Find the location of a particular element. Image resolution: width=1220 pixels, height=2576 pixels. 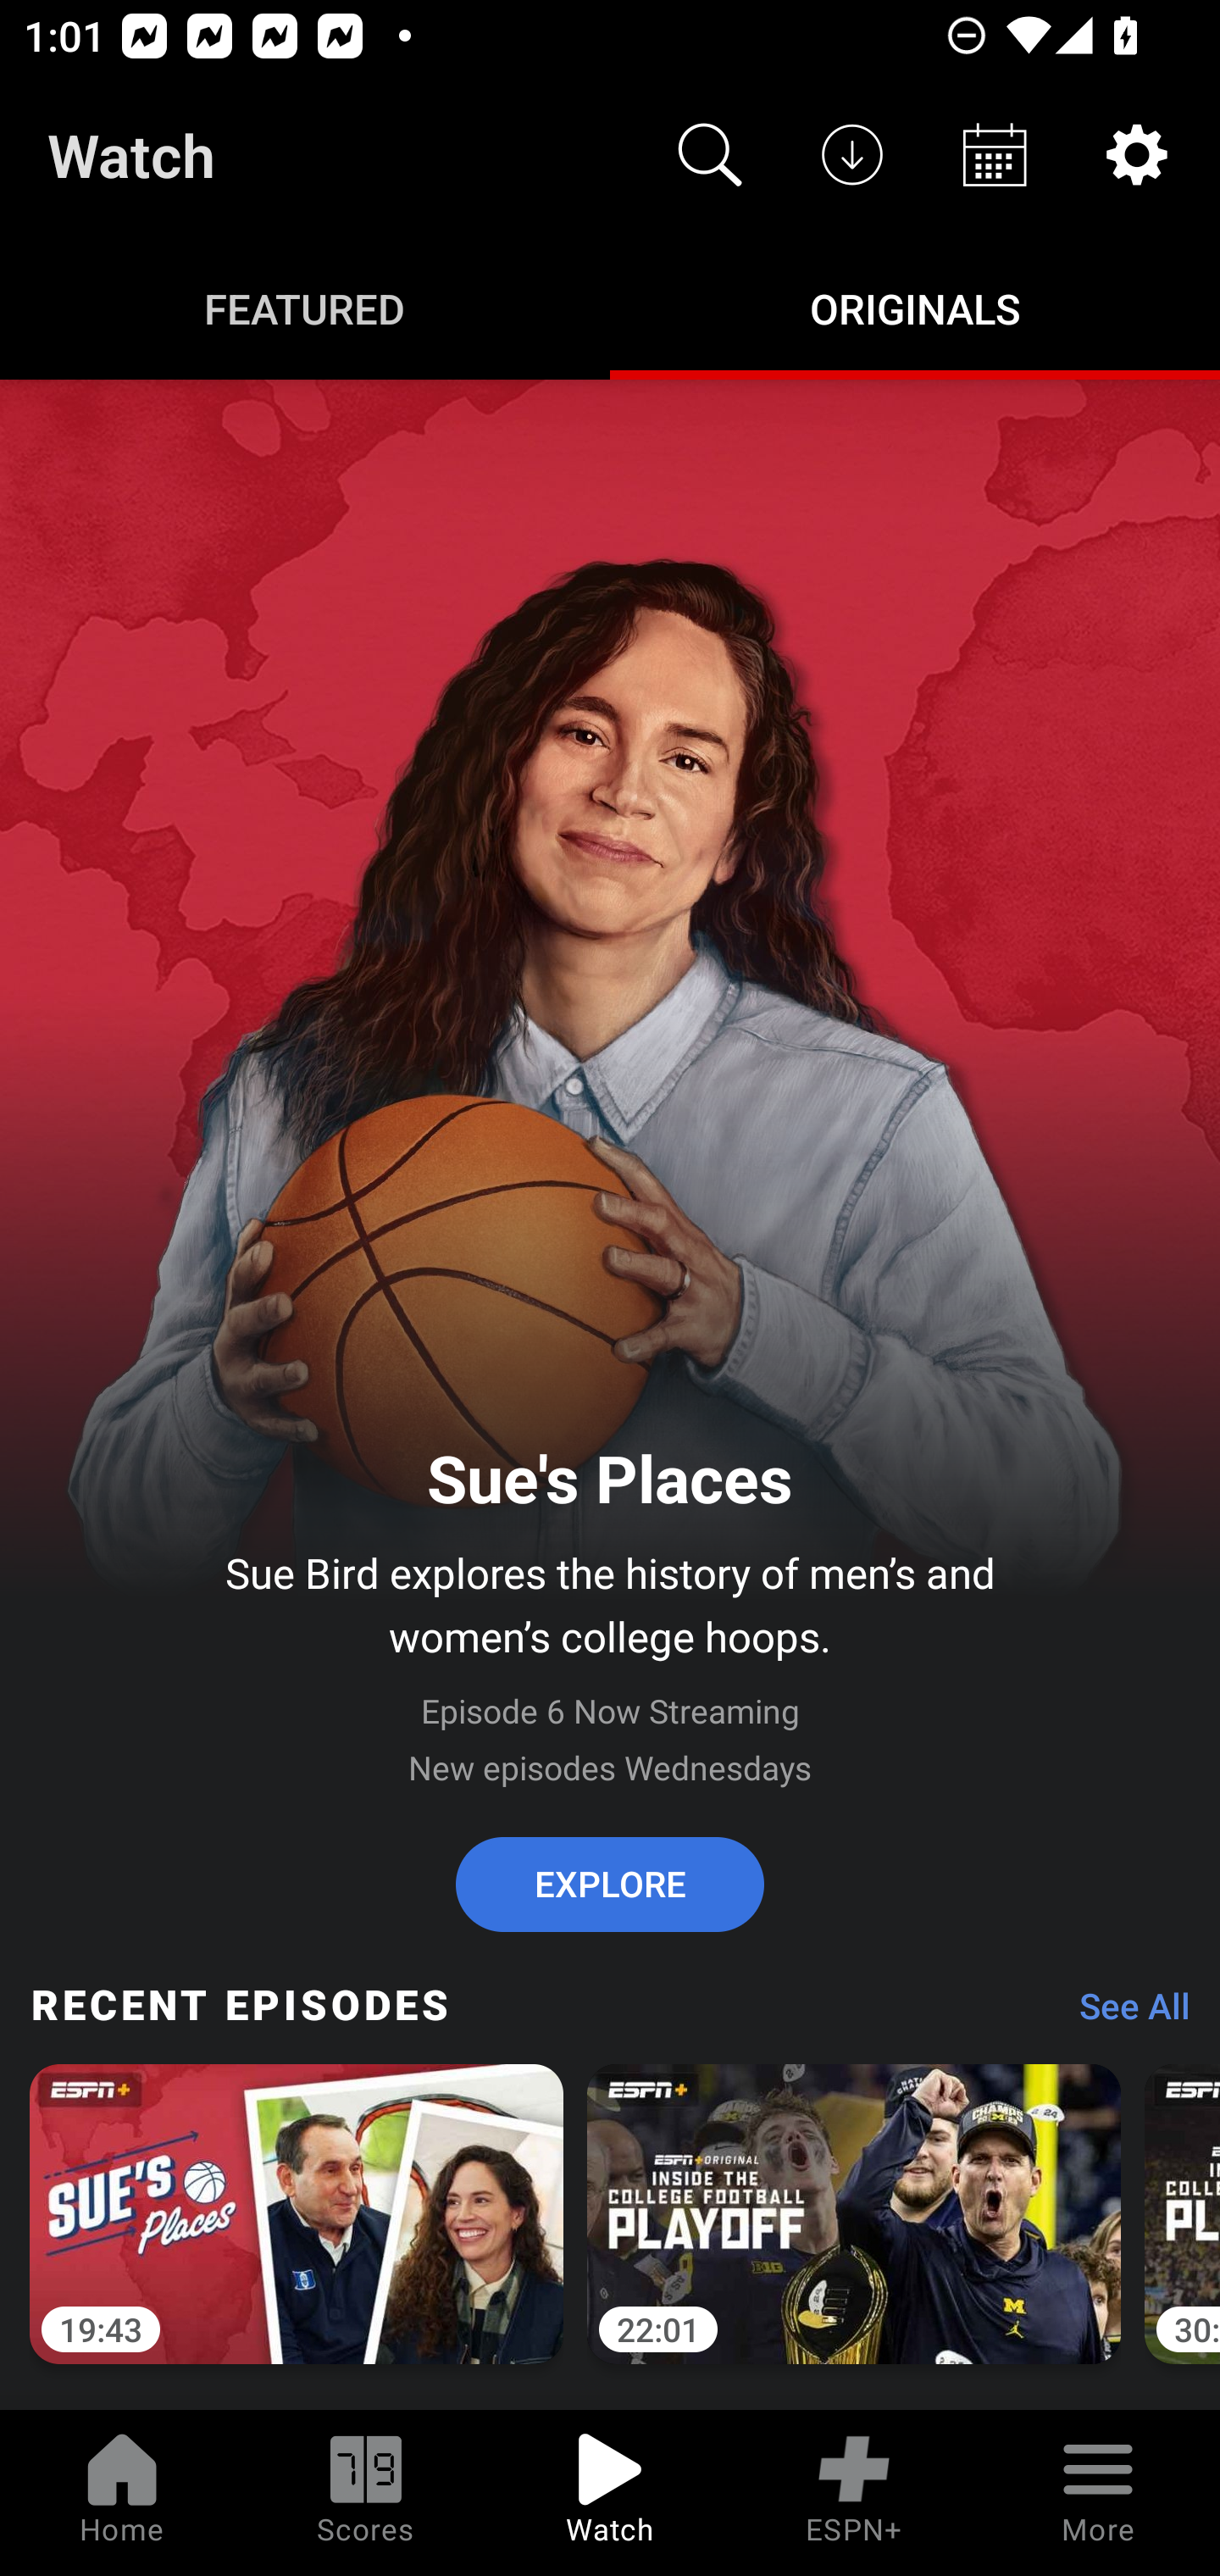

Scores is located at coordinates (366, 2493).